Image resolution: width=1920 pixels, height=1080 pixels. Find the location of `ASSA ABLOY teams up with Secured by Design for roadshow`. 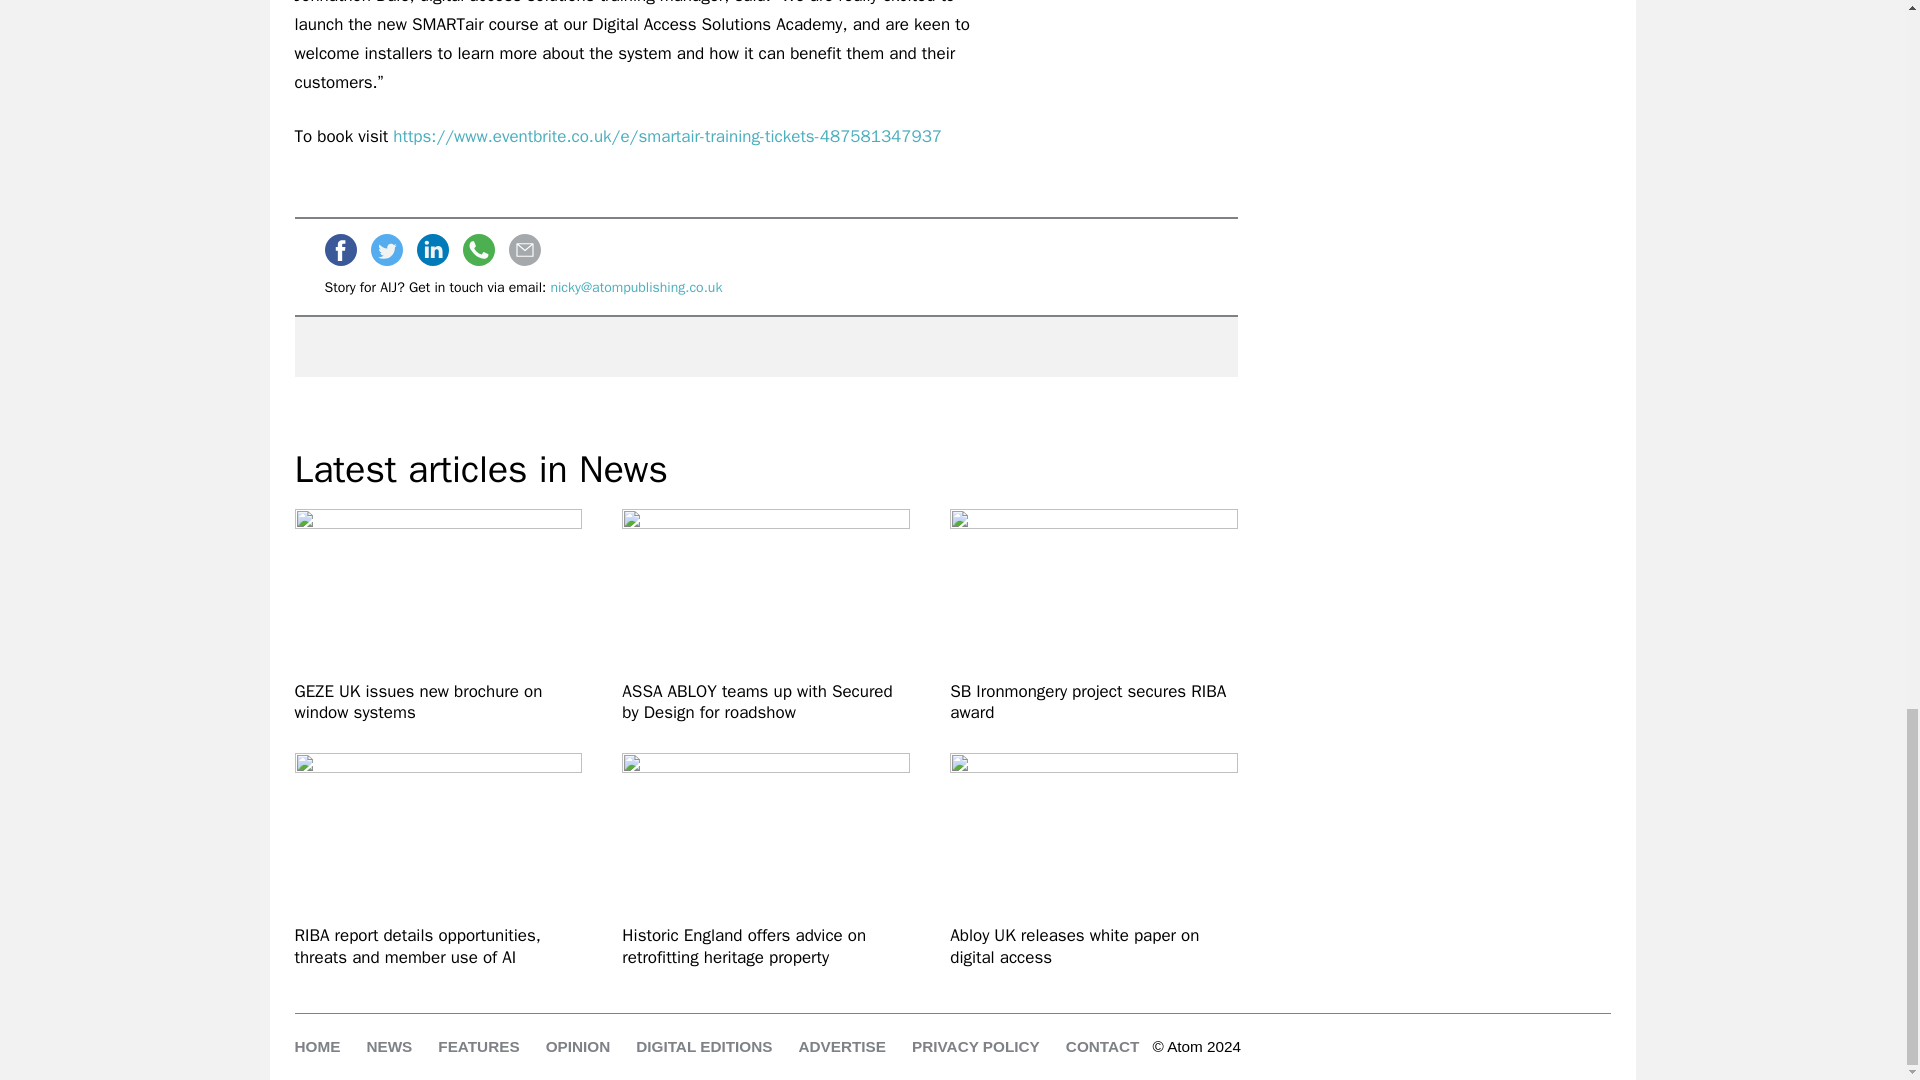

ASSA ABLOY teams up with Secured by Design for roadshow is located at coordinates (766, 589).